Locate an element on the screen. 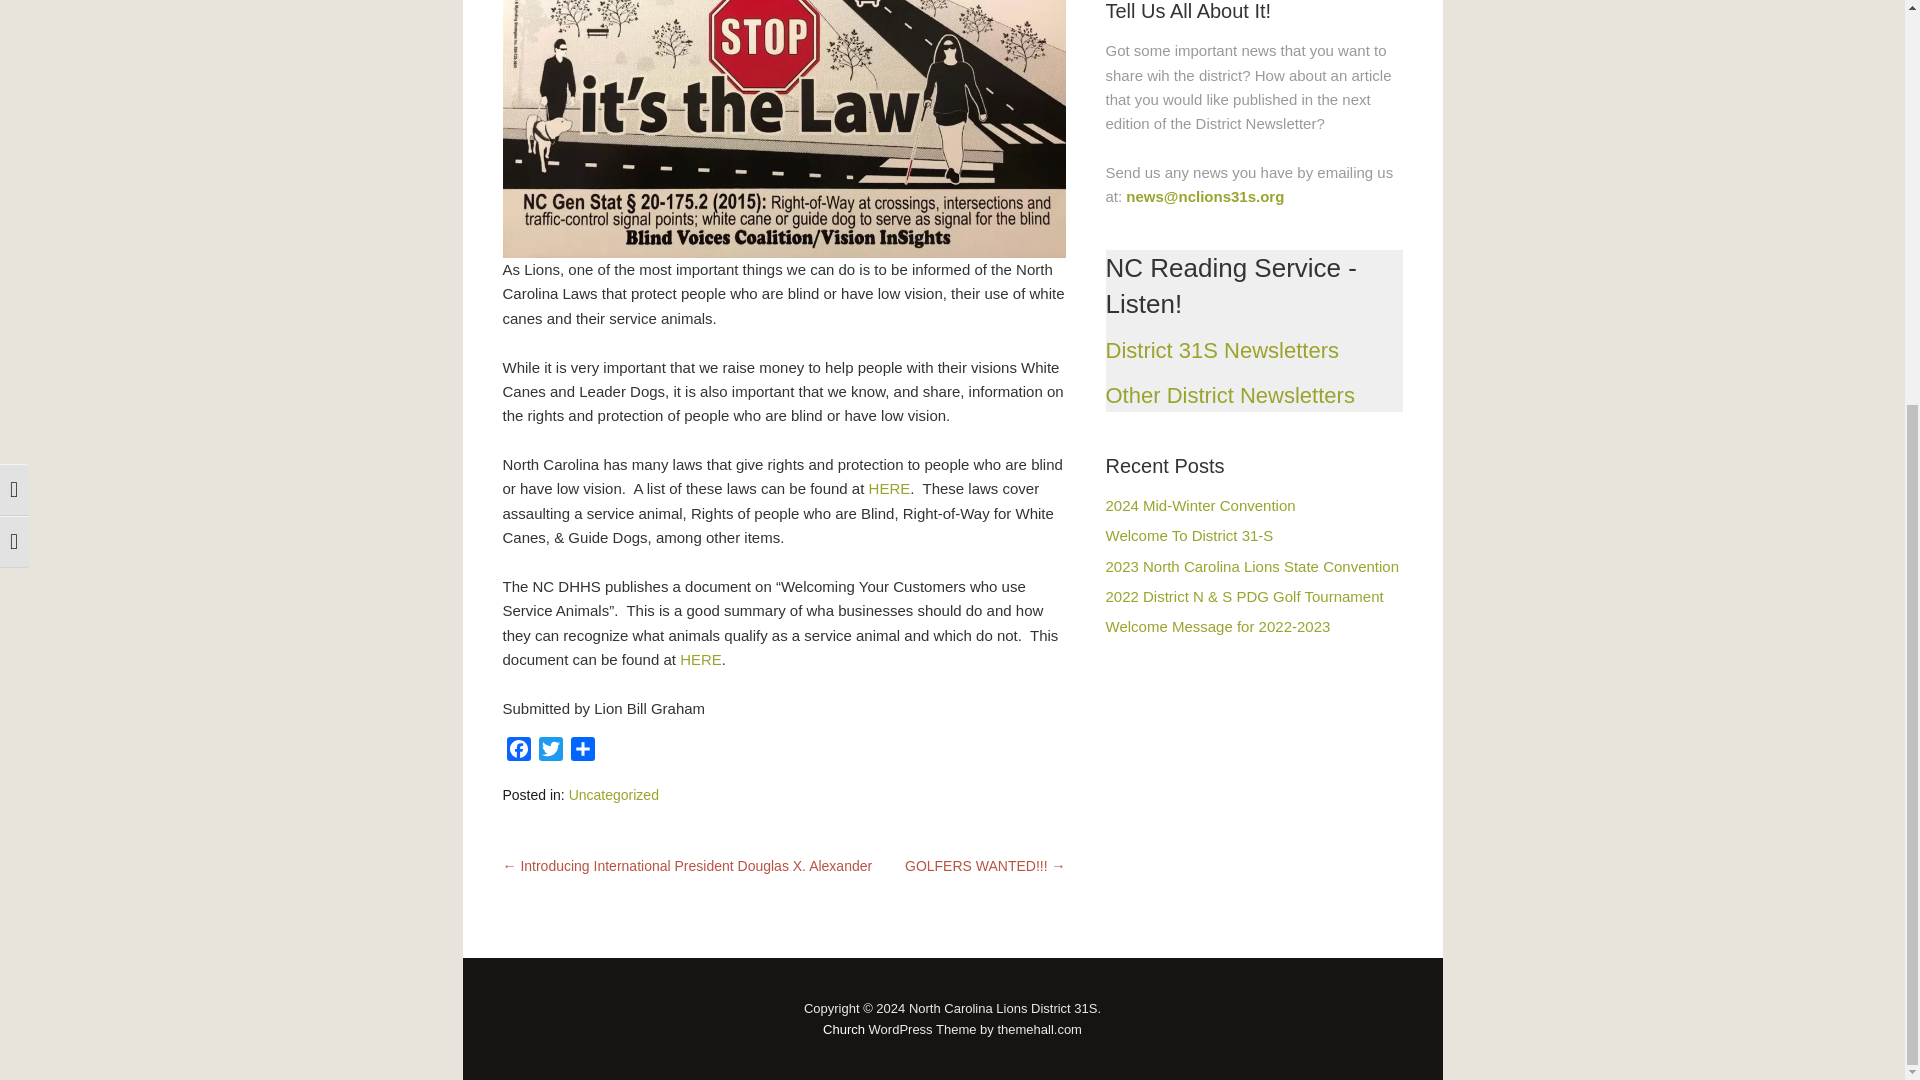 The width and height of the screenshot is (1920, 1080). HERE is located at coordinates (890, 488).